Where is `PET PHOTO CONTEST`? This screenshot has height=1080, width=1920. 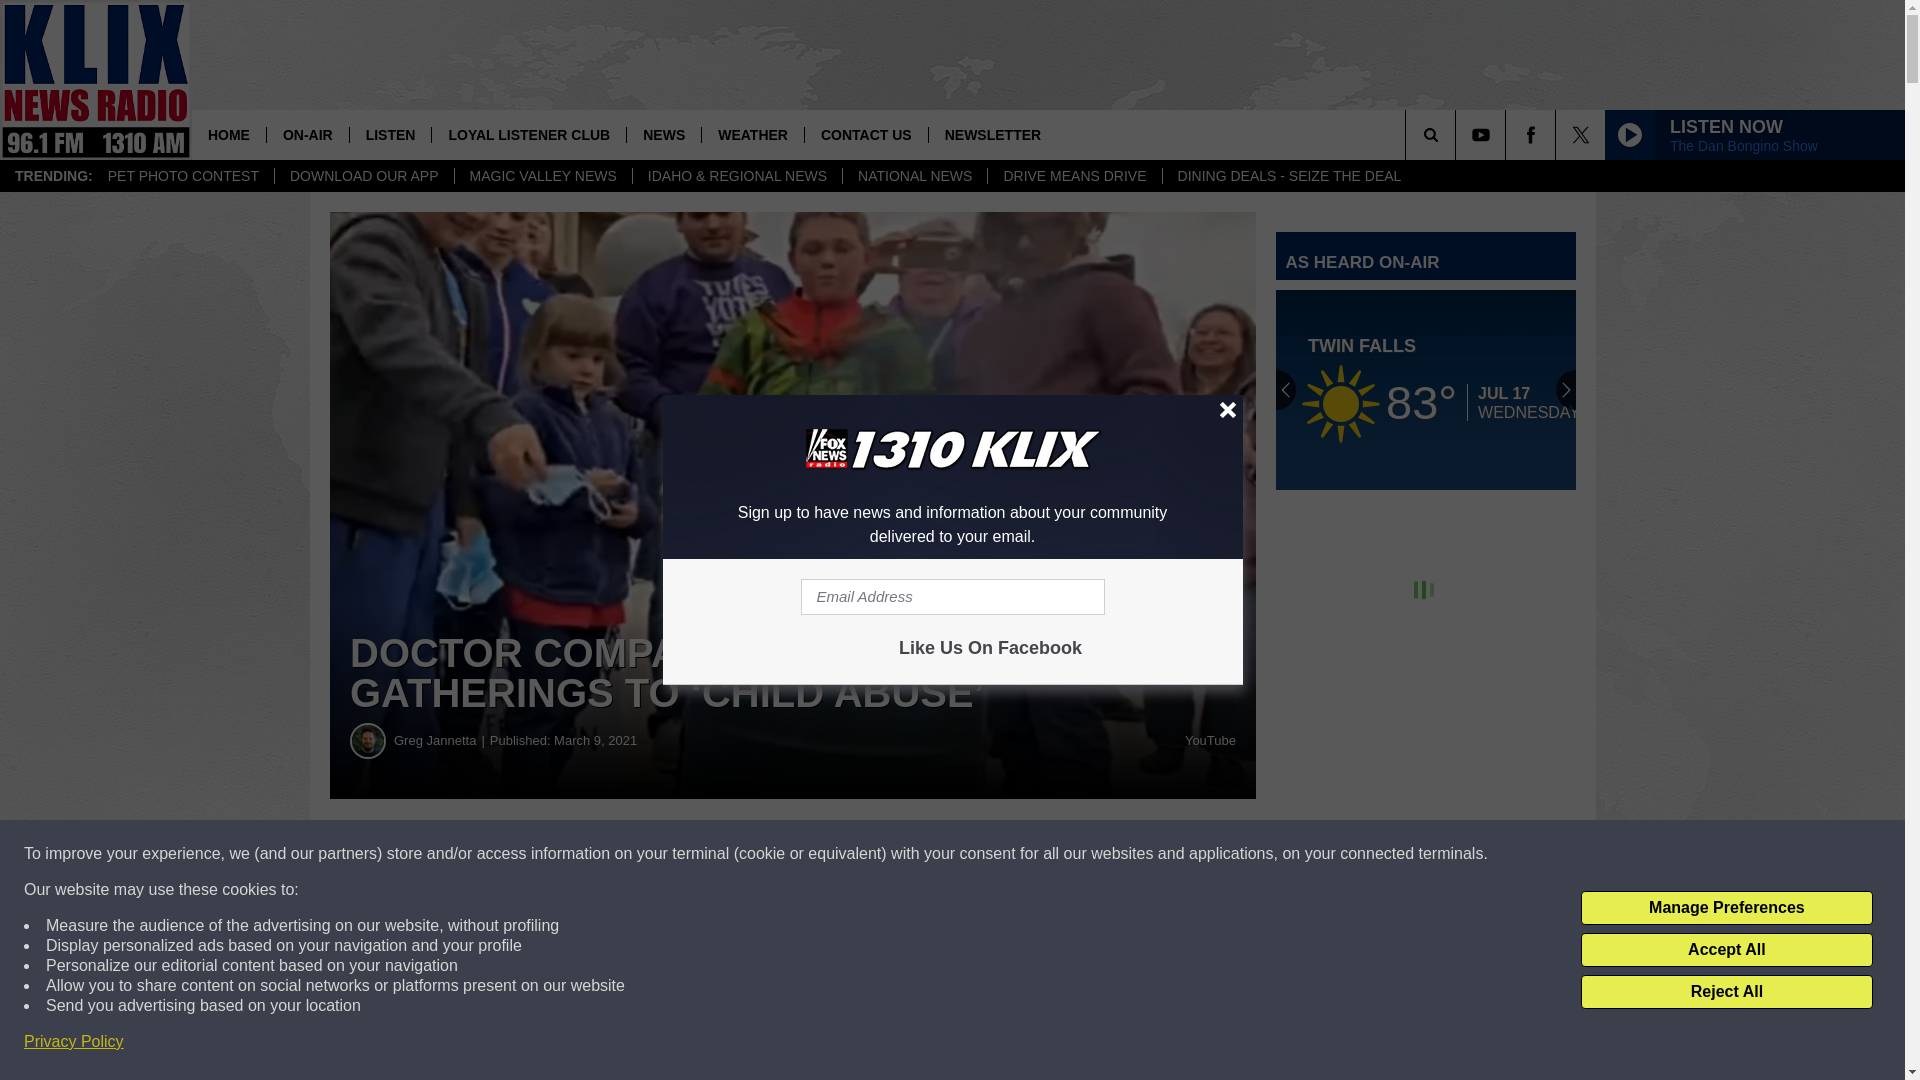 PET PHOTO CONTEST is located at coordinates (183, 176).